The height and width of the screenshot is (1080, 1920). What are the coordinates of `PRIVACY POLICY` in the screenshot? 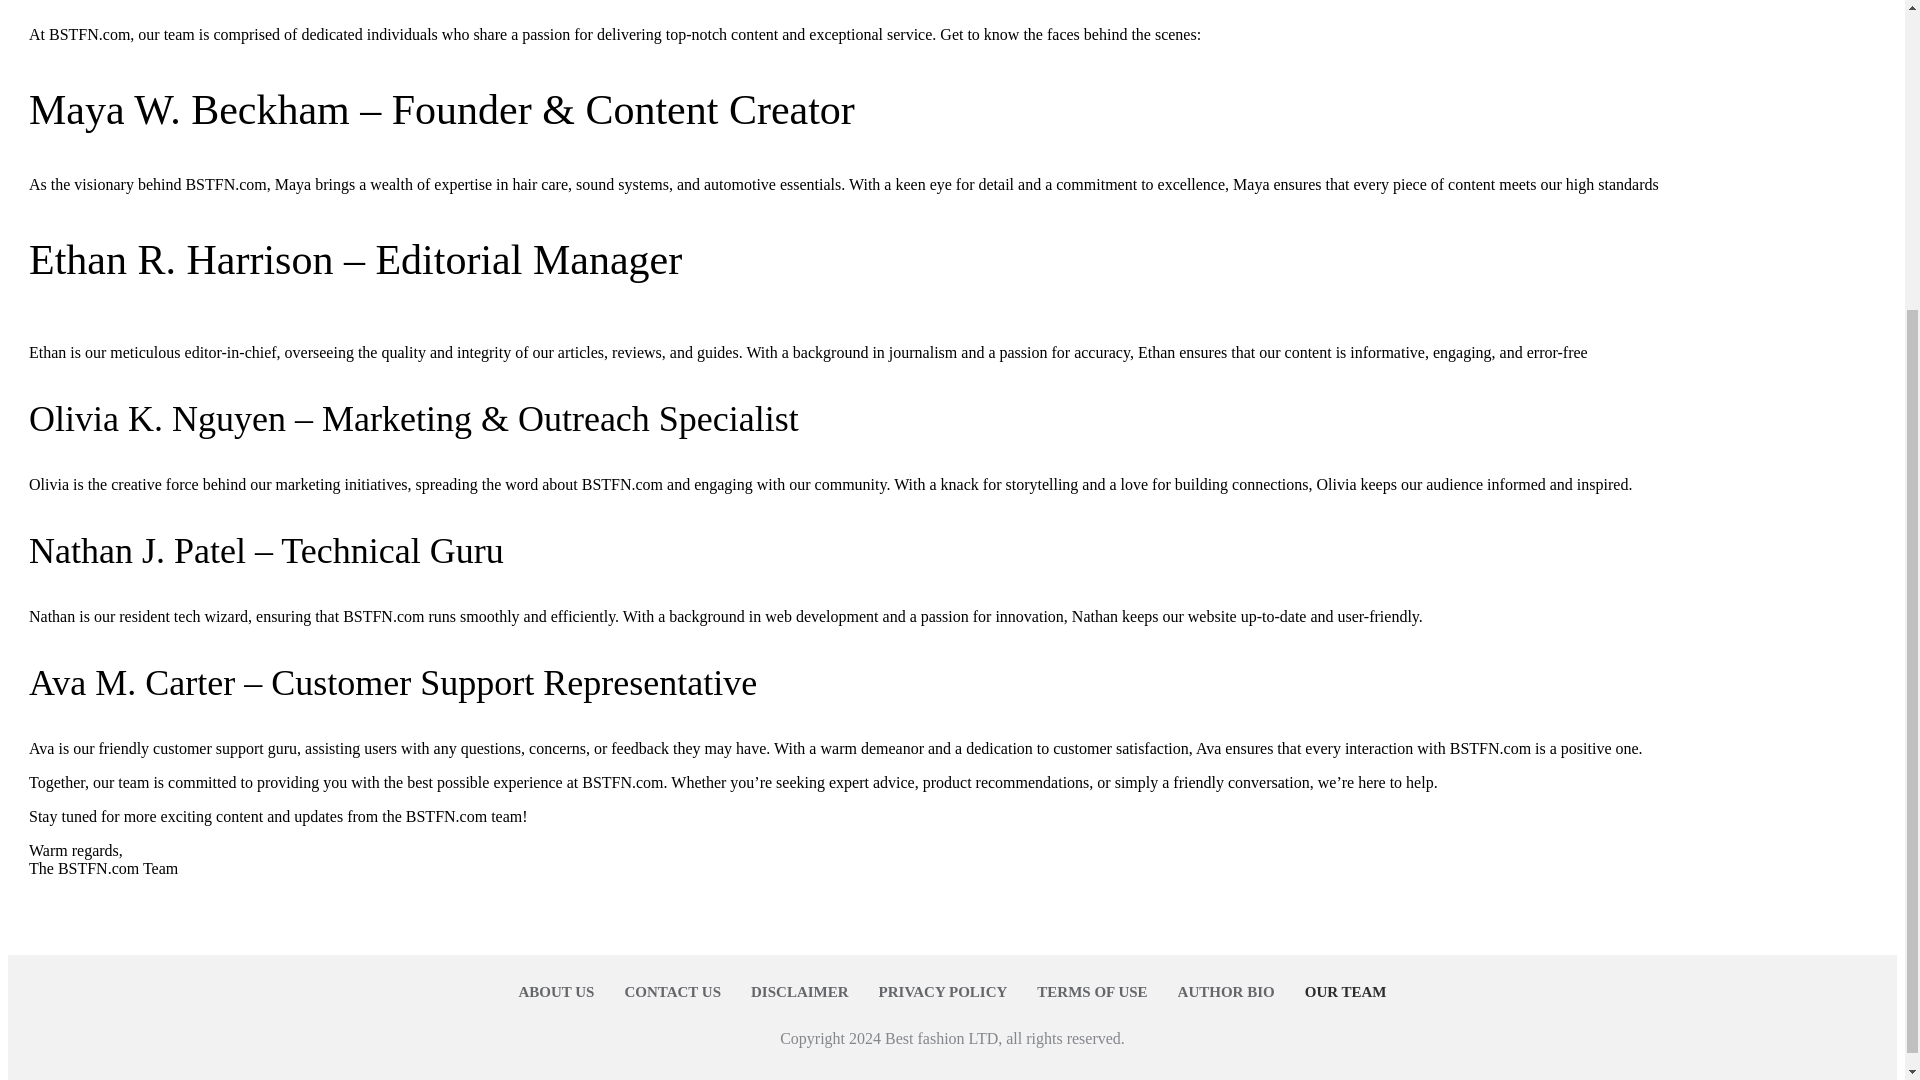 It's located at (944, 992).